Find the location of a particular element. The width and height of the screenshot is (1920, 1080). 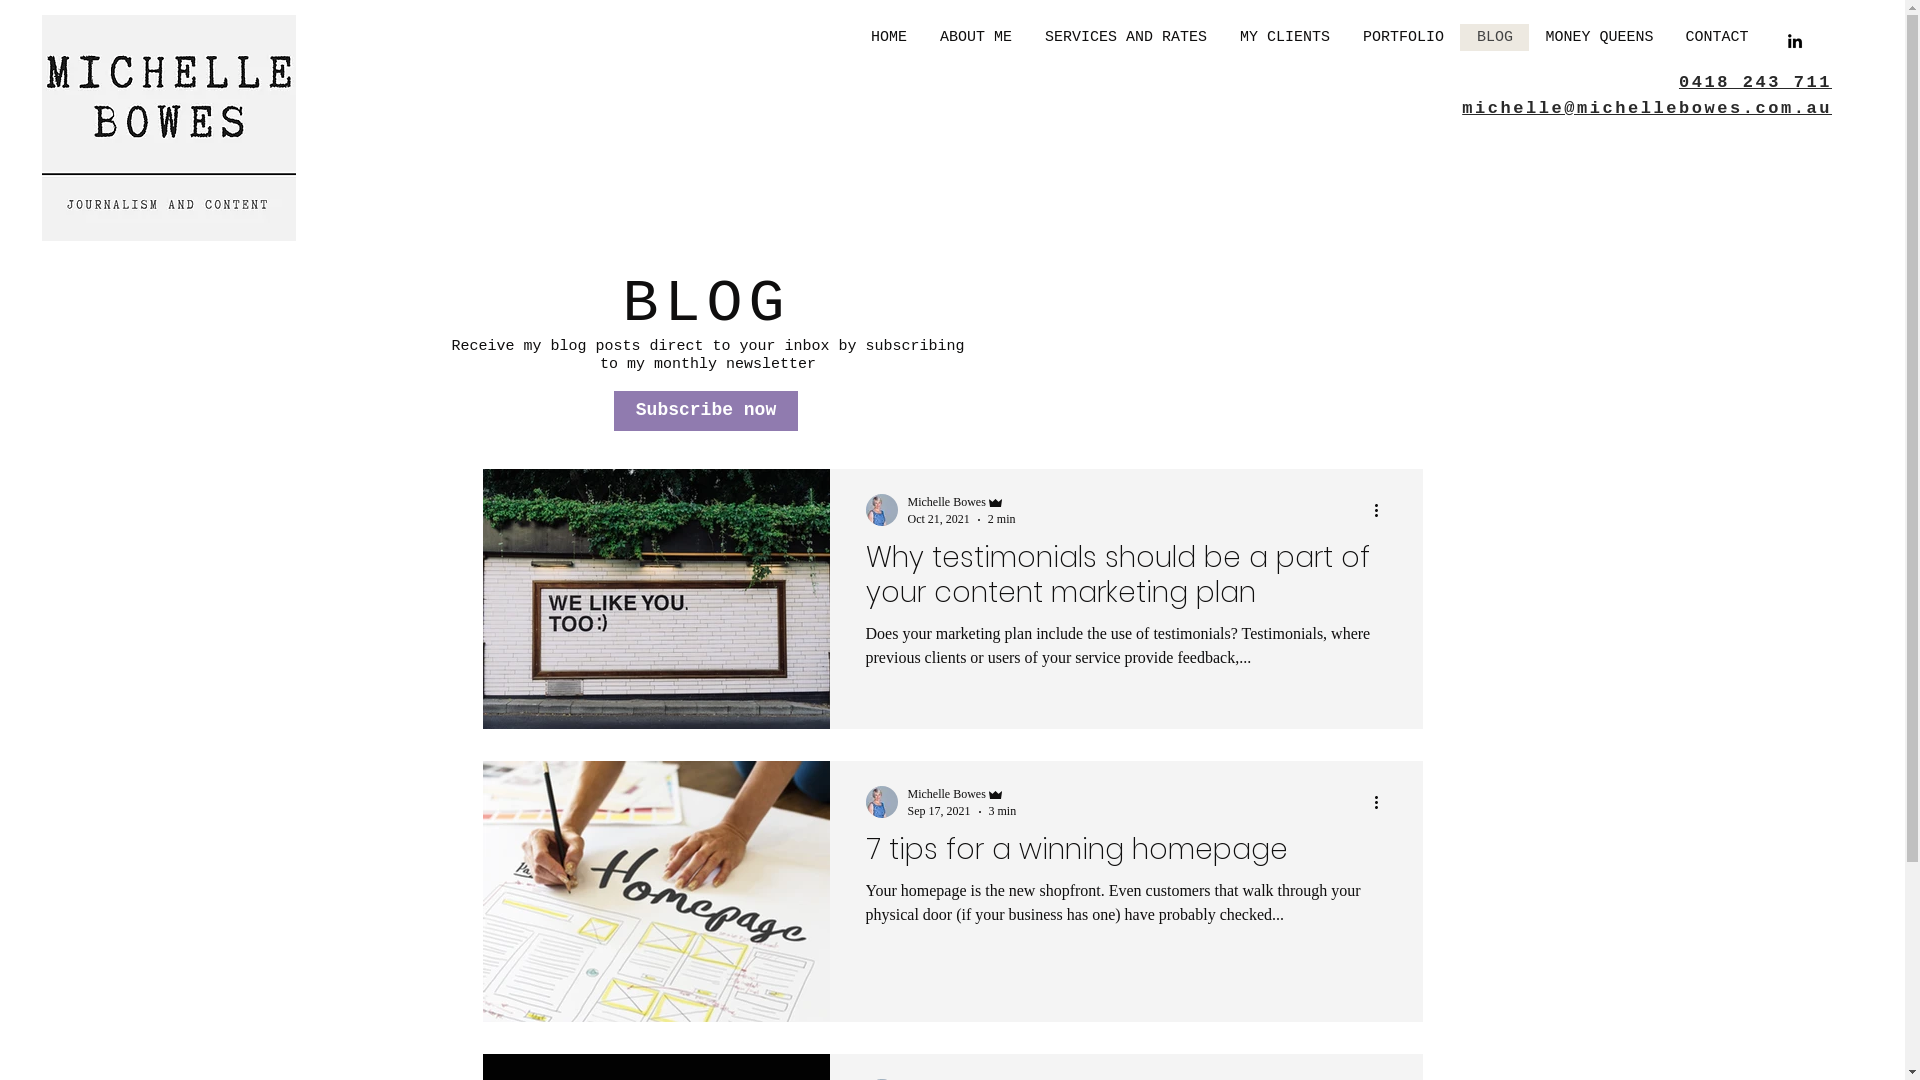

CONTACT is located at coordinates (1716, 38).